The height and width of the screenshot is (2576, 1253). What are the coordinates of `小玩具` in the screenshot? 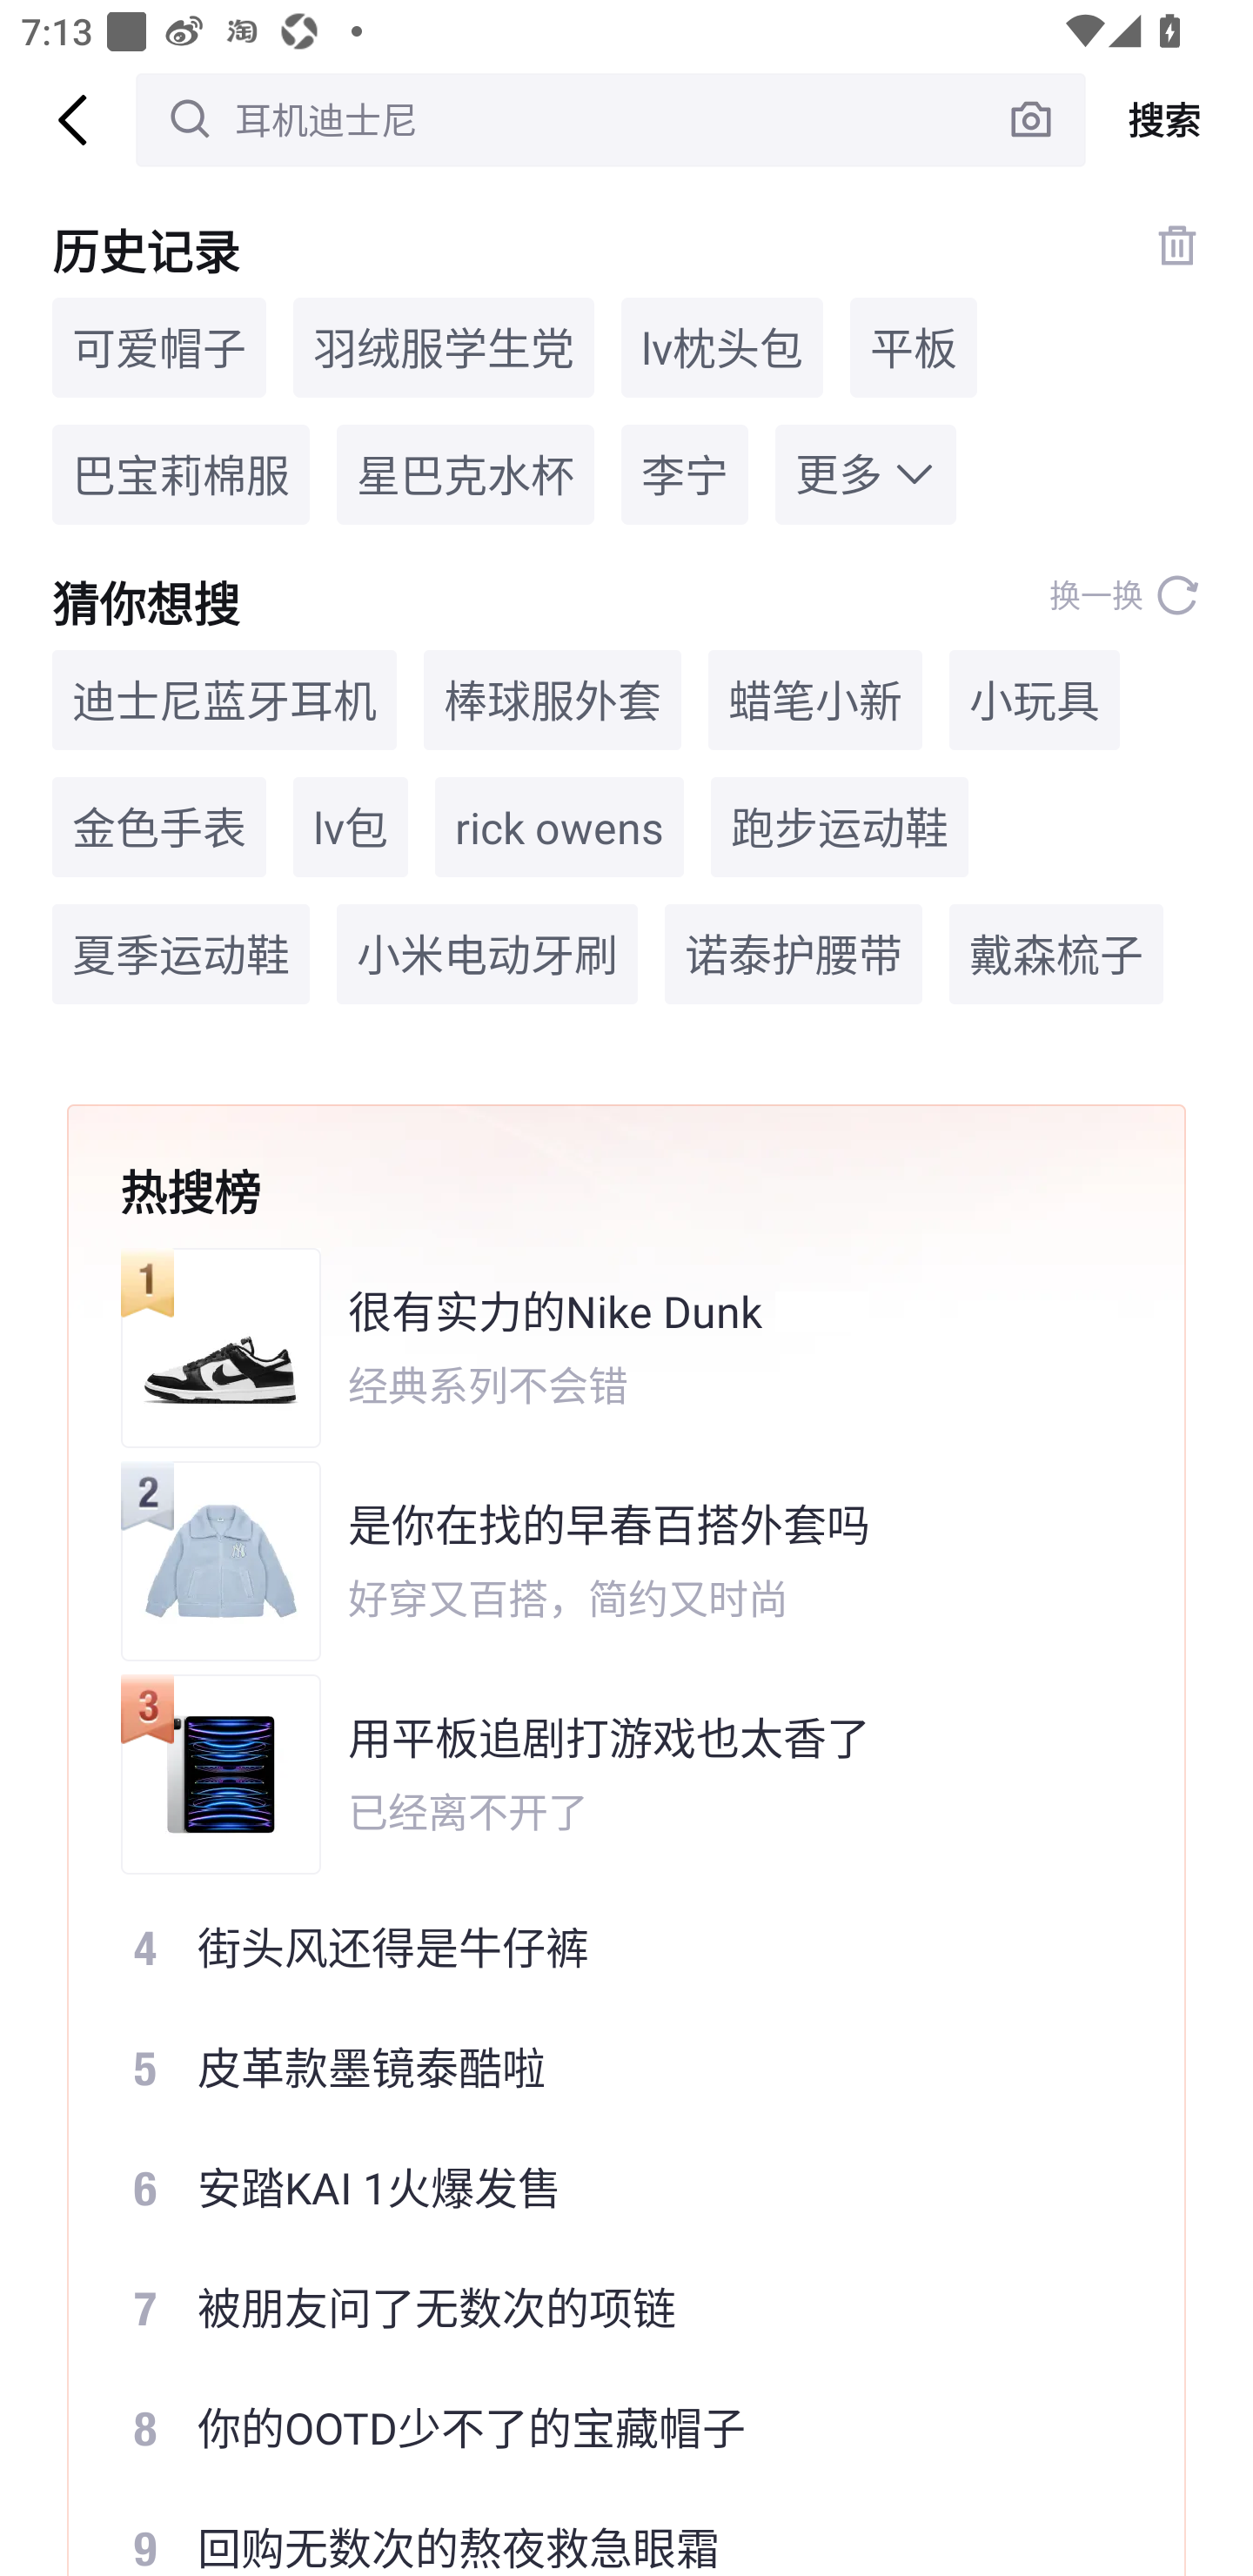 It's located at (1035, 699).